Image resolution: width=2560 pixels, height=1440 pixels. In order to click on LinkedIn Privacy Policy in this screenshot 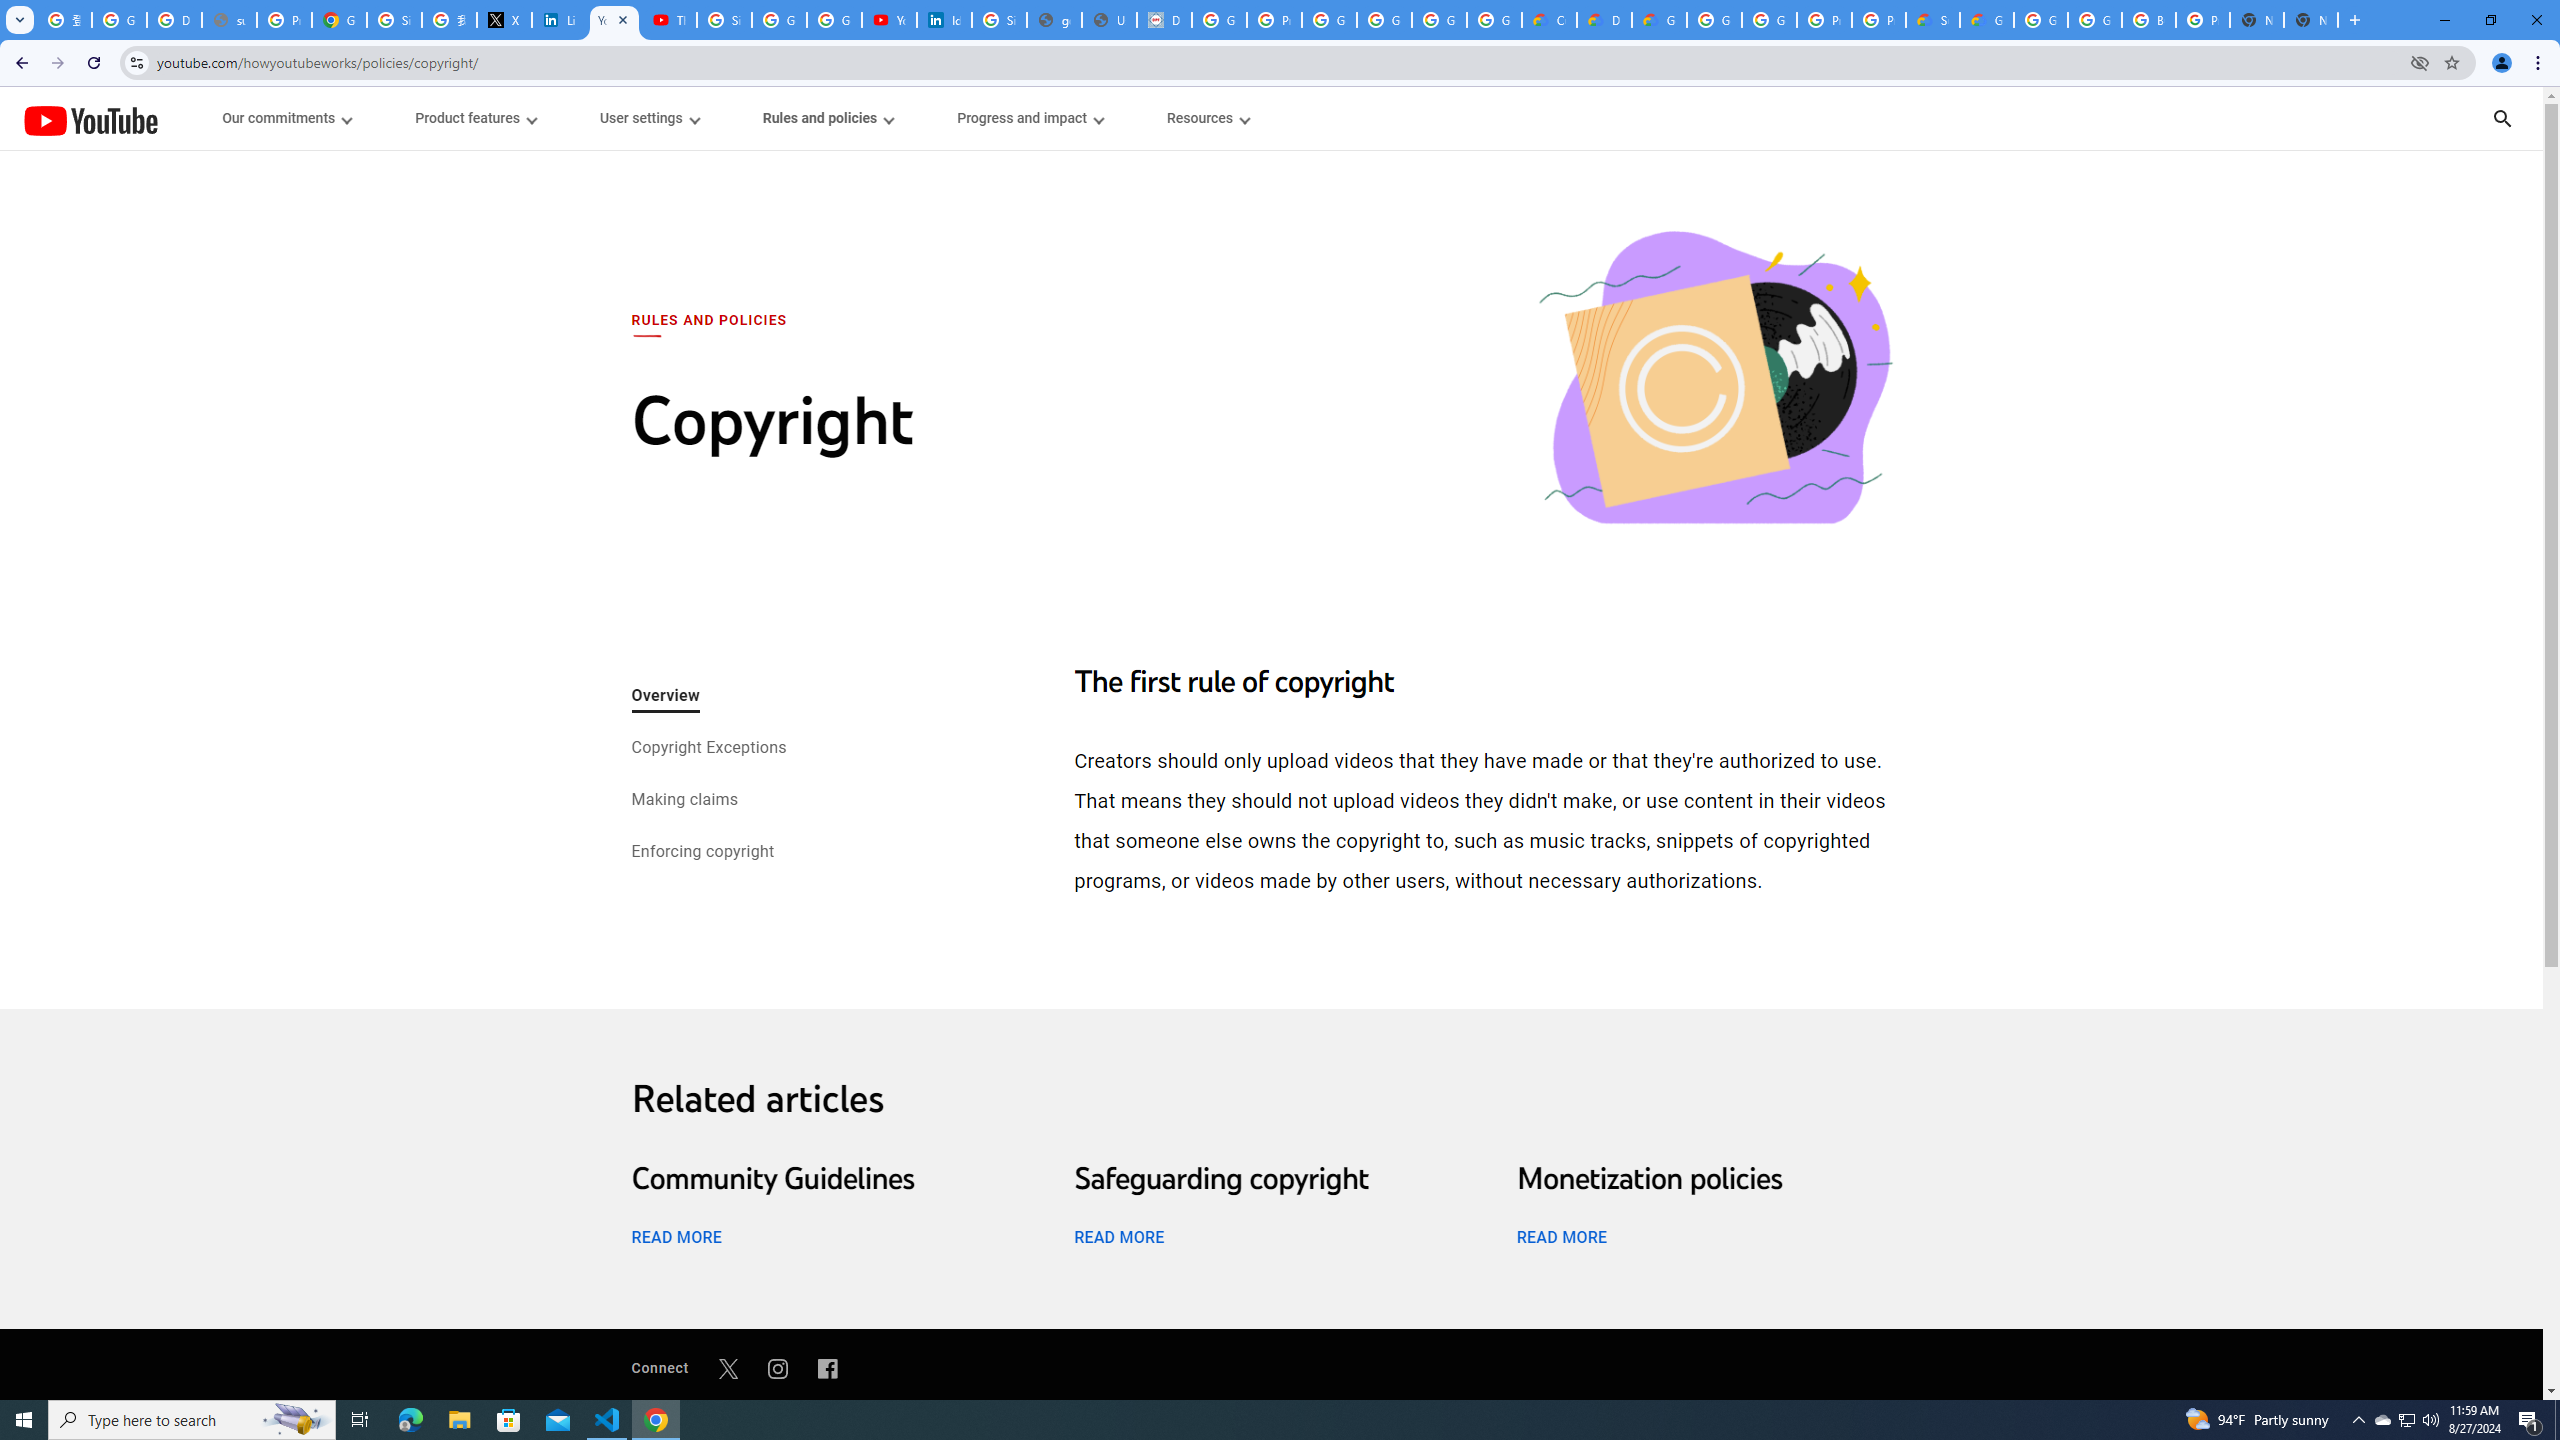, I will do `click(559, 20)`.